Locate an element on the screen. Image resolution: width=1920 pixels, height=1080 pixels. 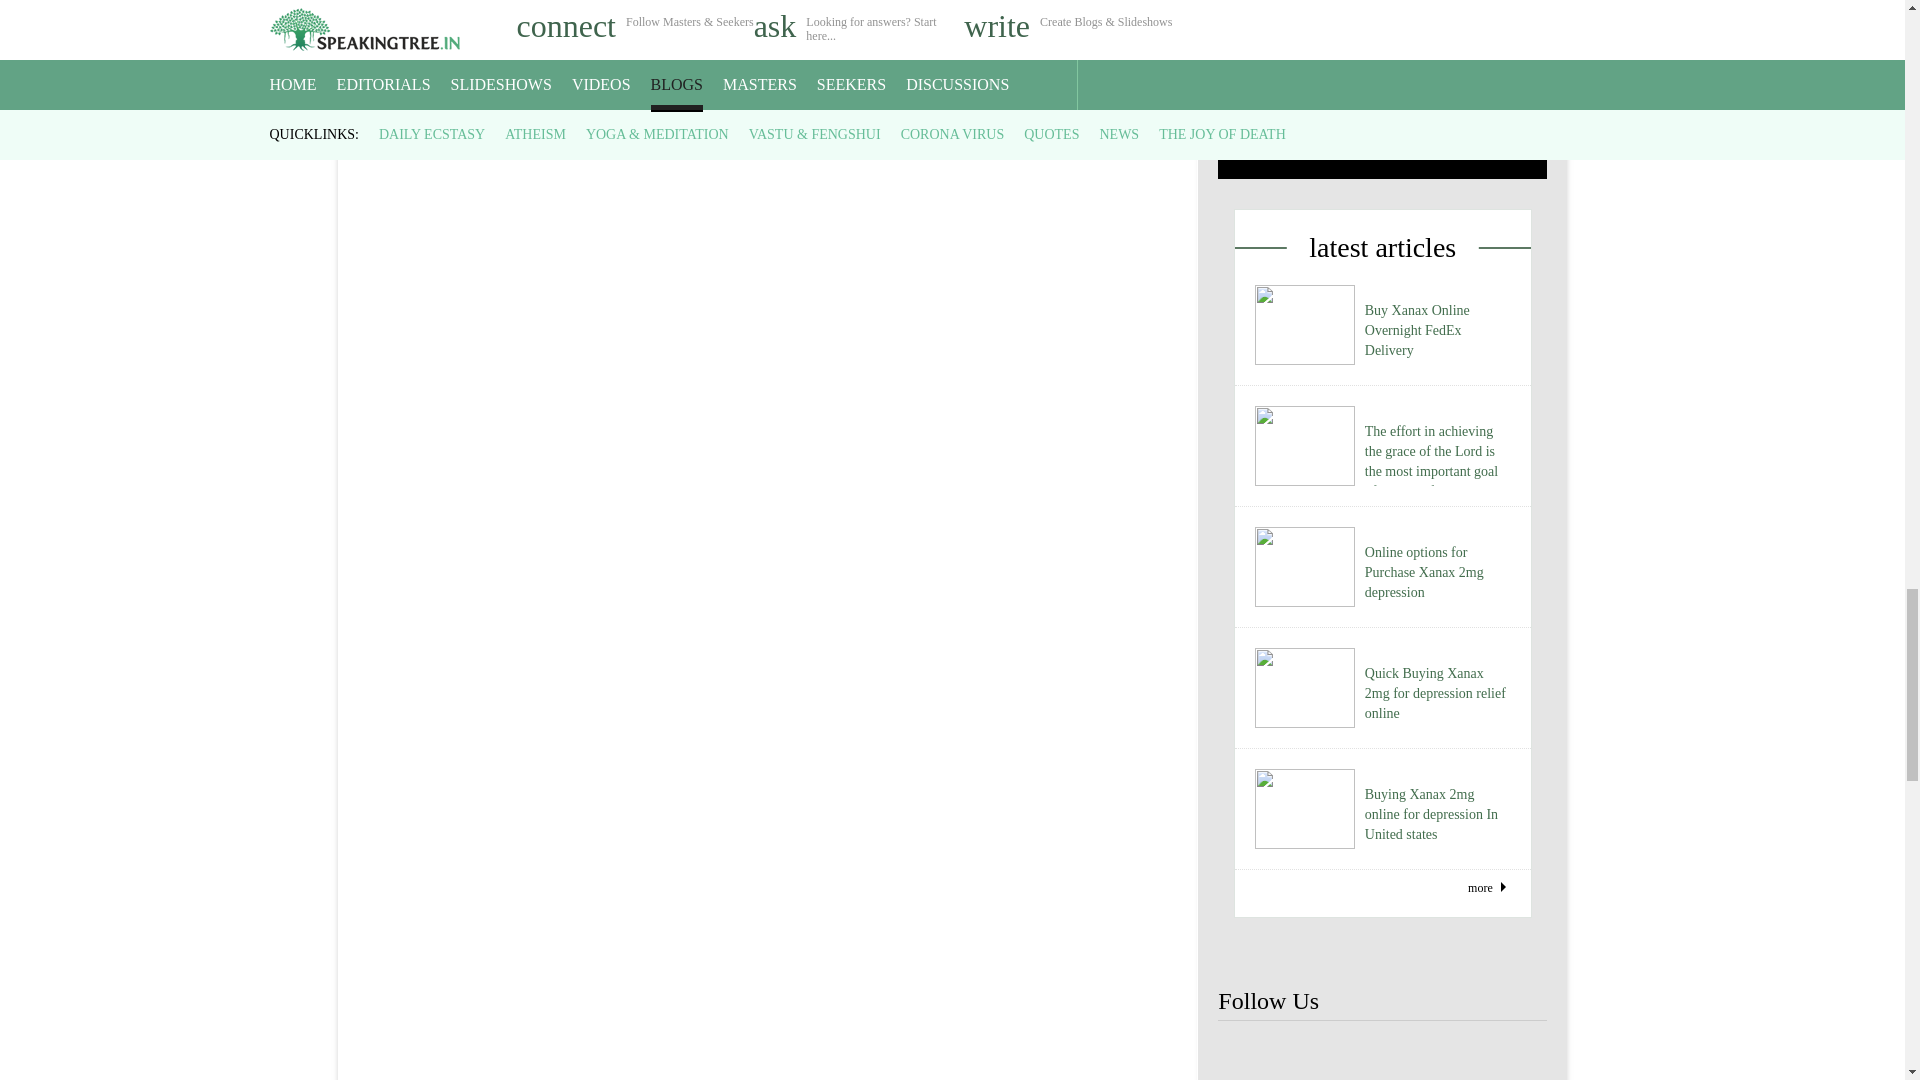
Speaking Tree FaceBook is located at coordinates (1250, 1056).